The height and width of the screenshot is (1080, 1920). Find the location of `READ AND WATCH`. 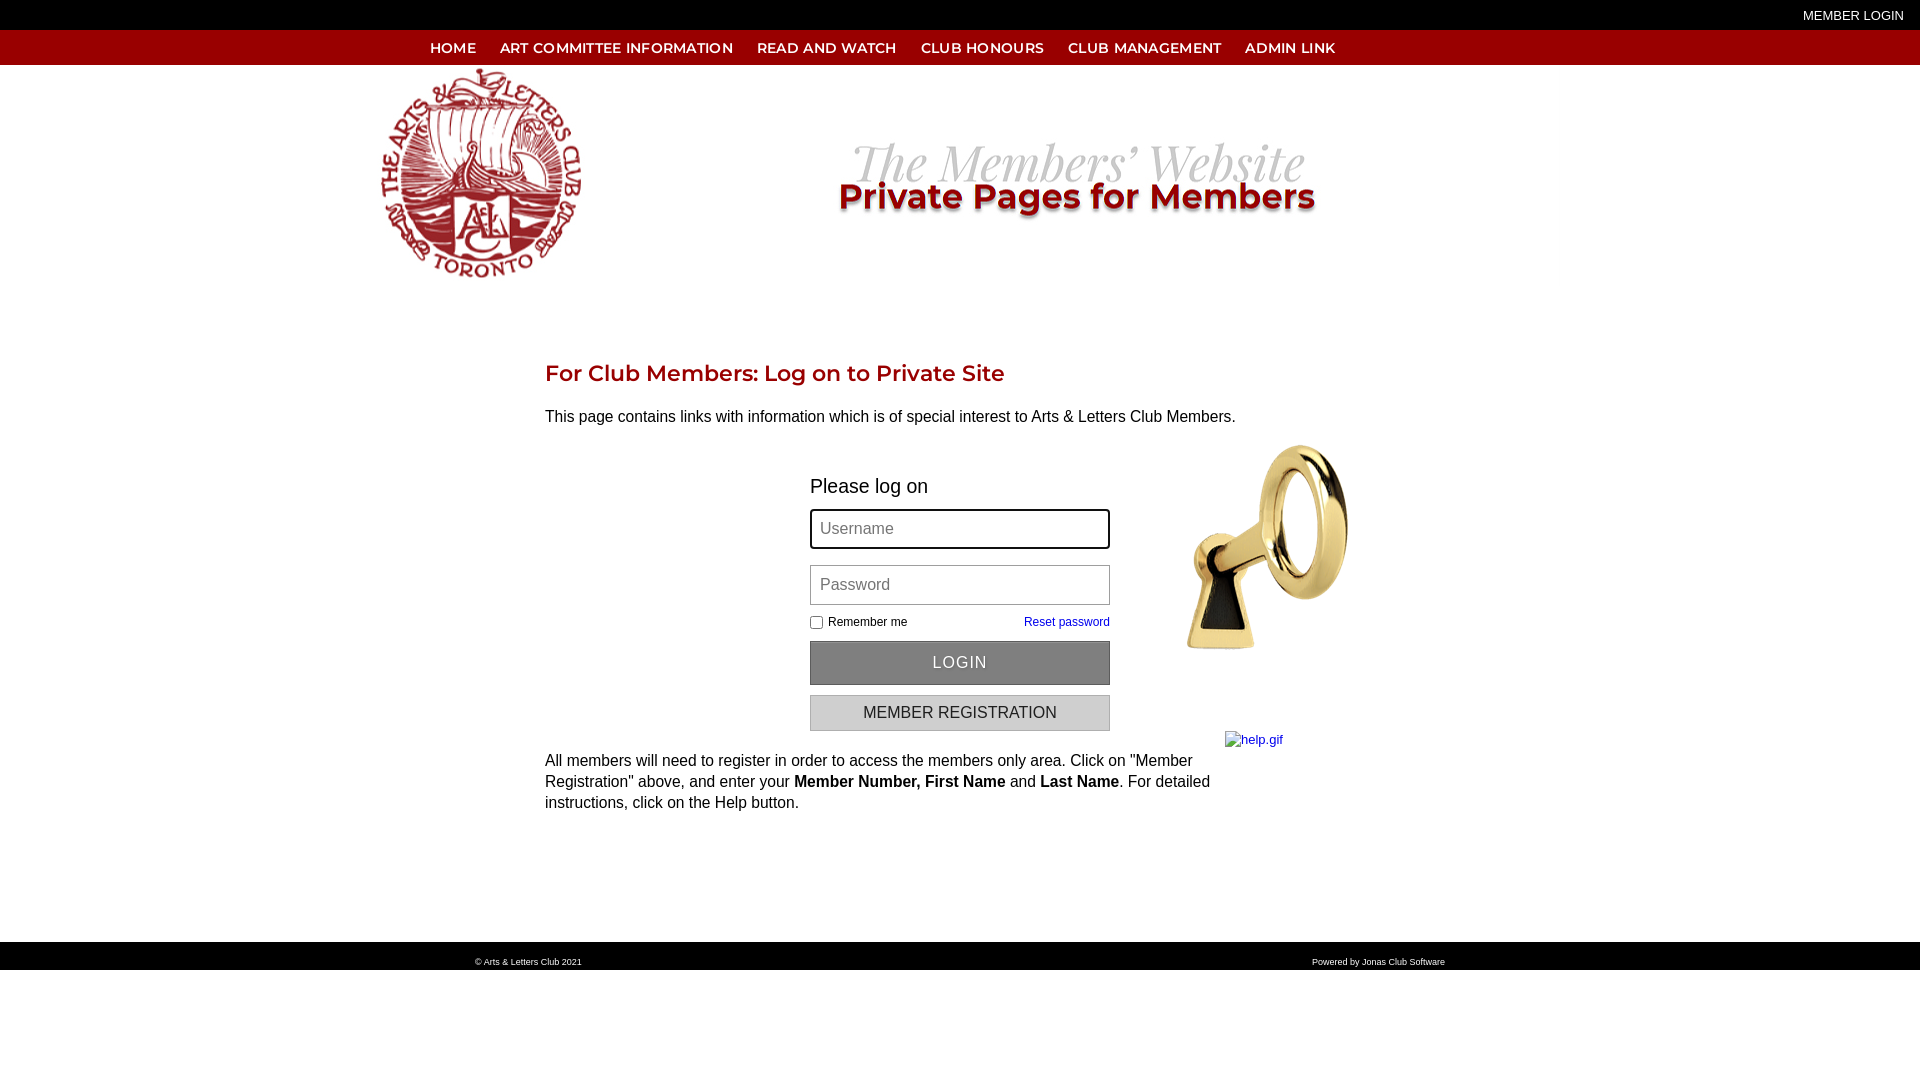

READ AND WATCH is located at coordinates (827, 48).